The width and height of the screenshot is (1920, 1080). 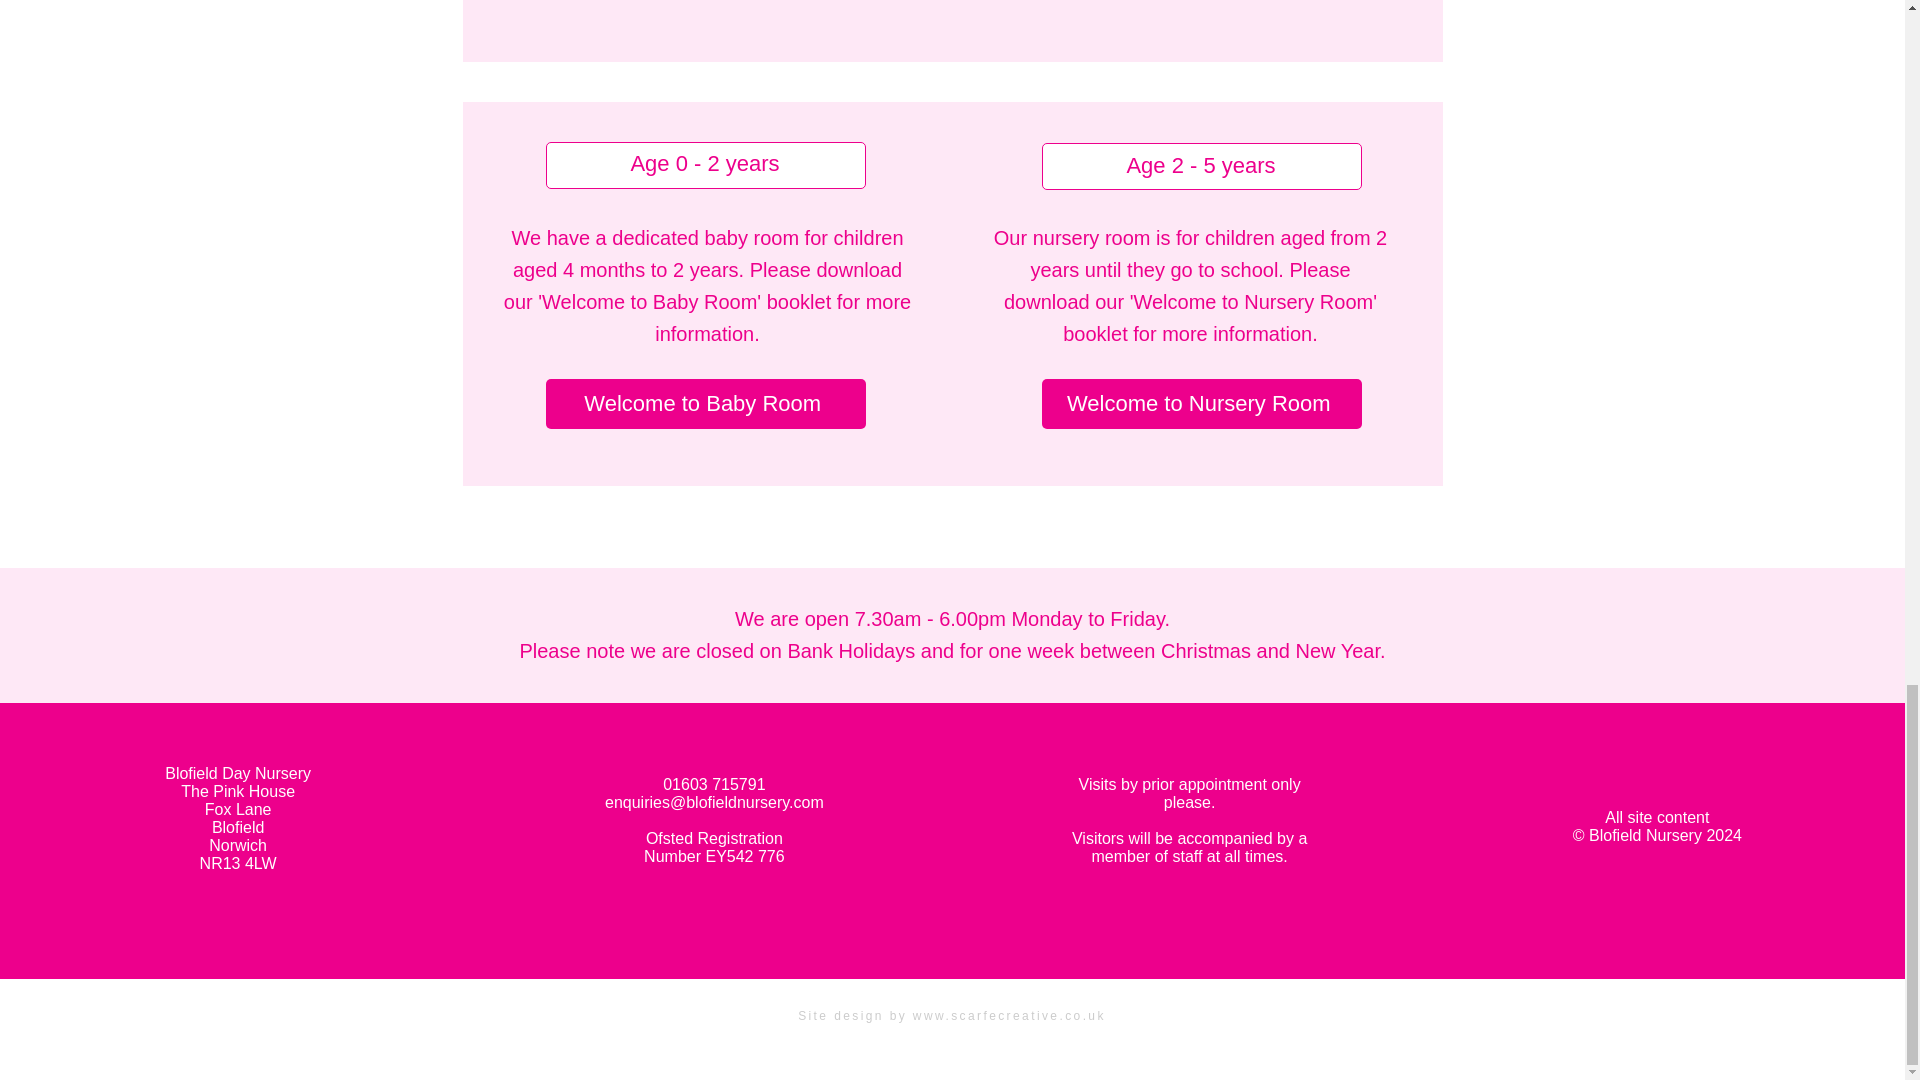 What do you see at coordinates (1202, 404) in the screenshot?
I see `Welcome to Nursery Room` at bounding box center [1202, 404].